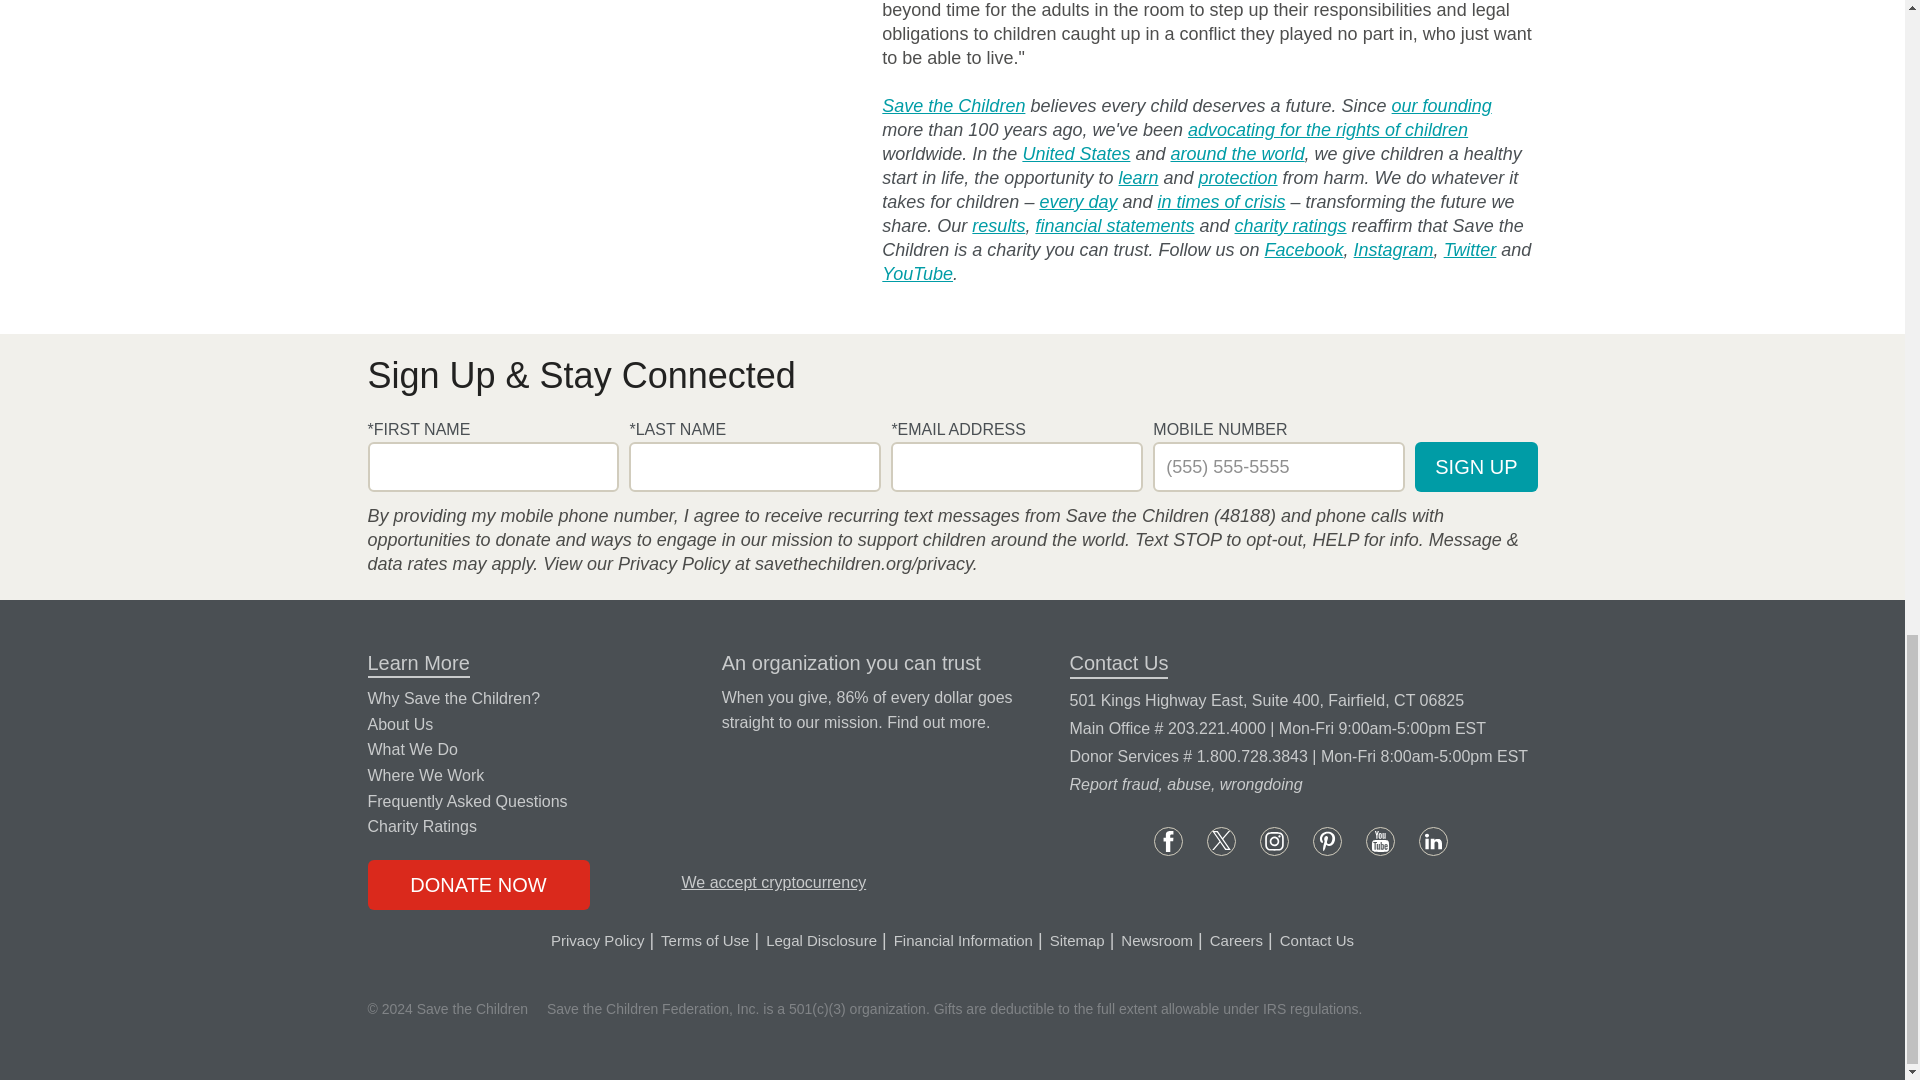 The width and height of the screenshot is (1920, 1080). Describe the element at coordinates (1238, 178) in the screenshot. I see `Protection` at that location.